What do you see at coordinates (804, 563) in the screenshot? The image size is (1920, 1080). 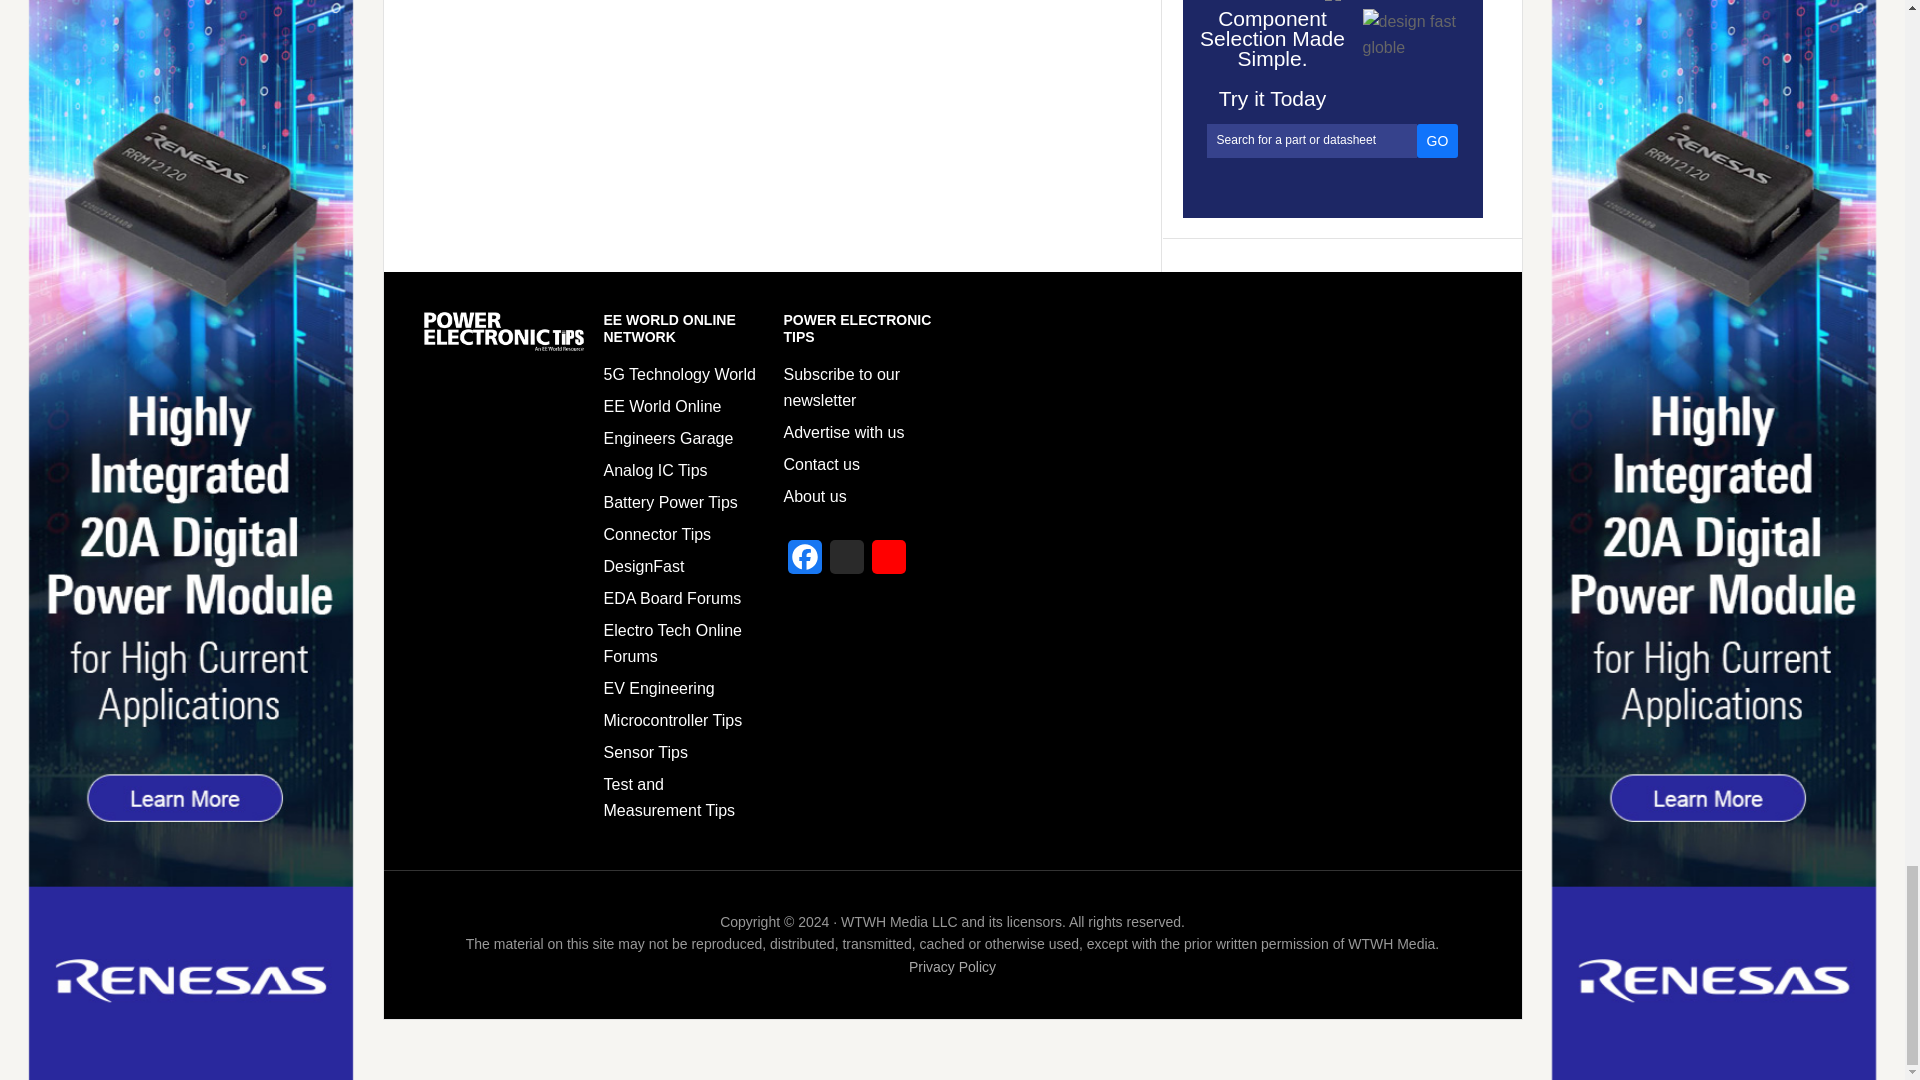 I see `Facebook` at bounding box center [804, 563].